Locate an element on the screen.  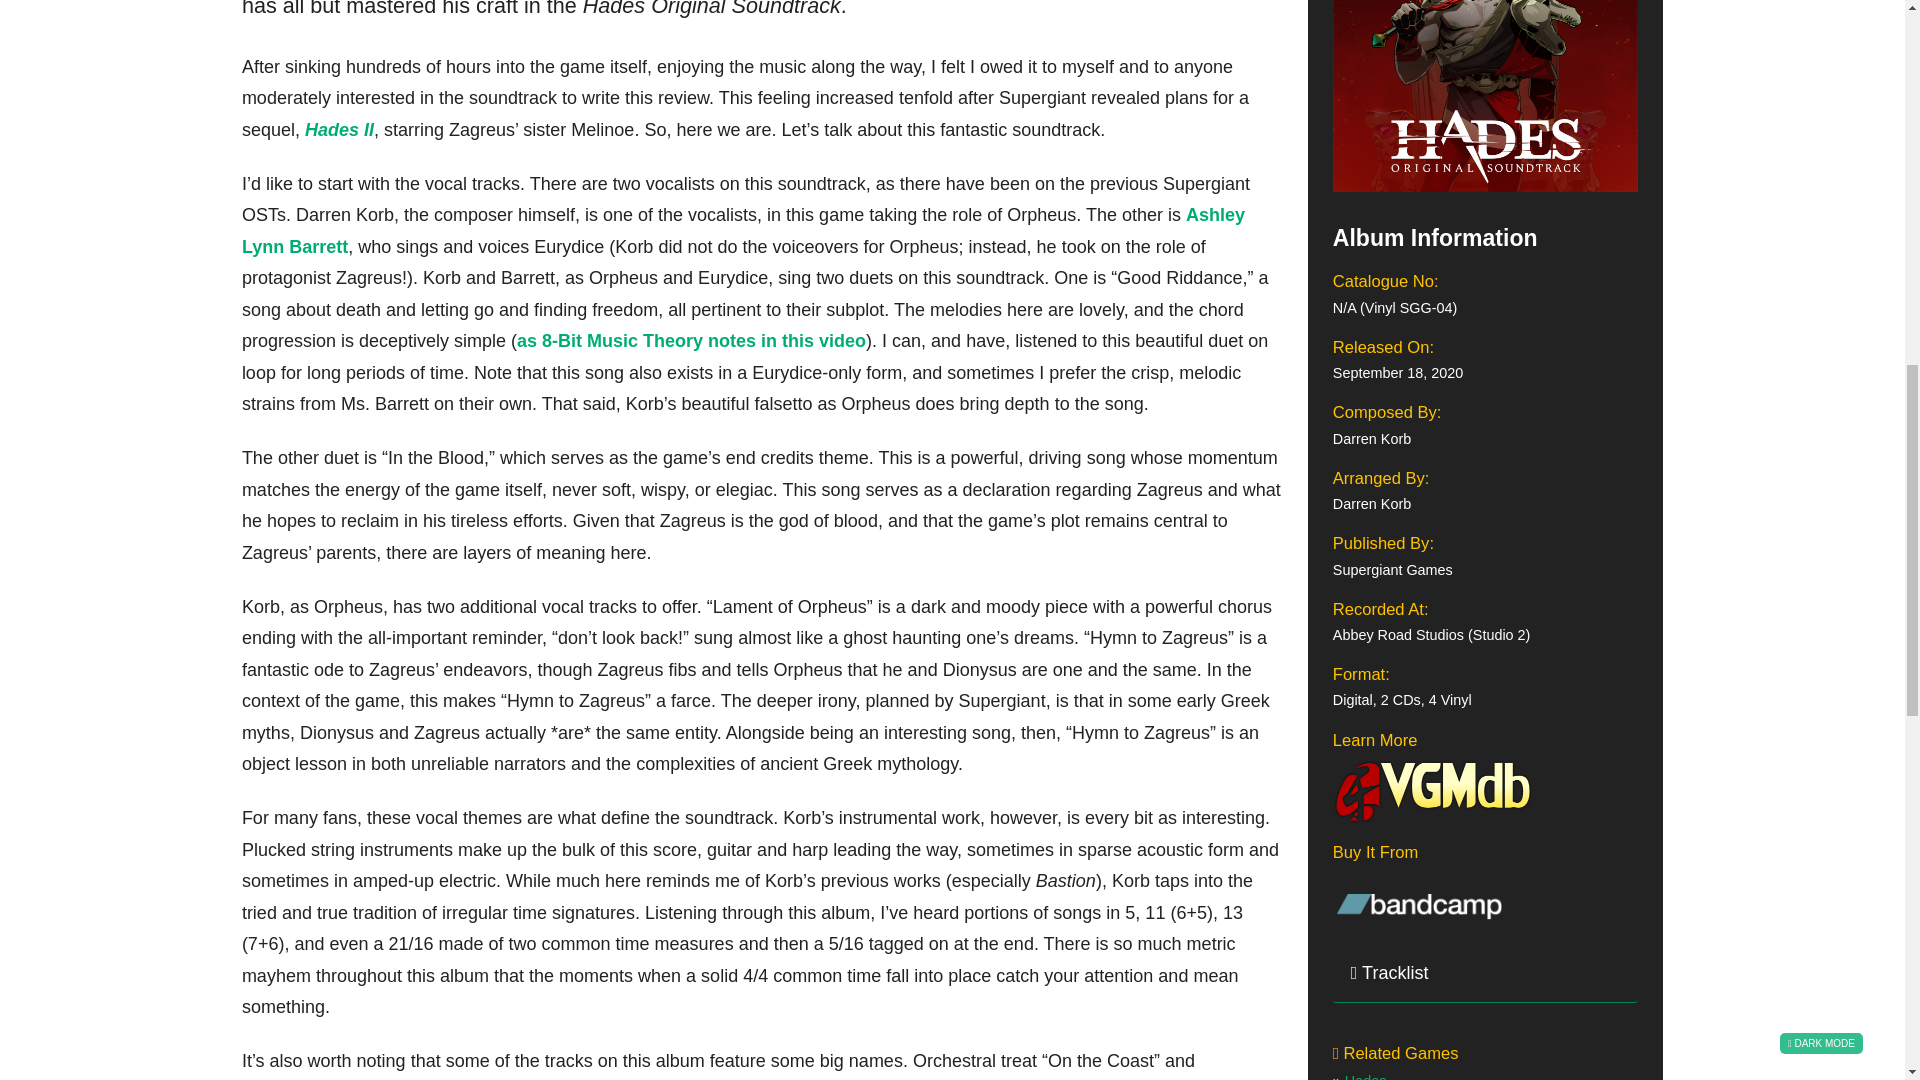
Hades II is located at coordinates (340, 130).